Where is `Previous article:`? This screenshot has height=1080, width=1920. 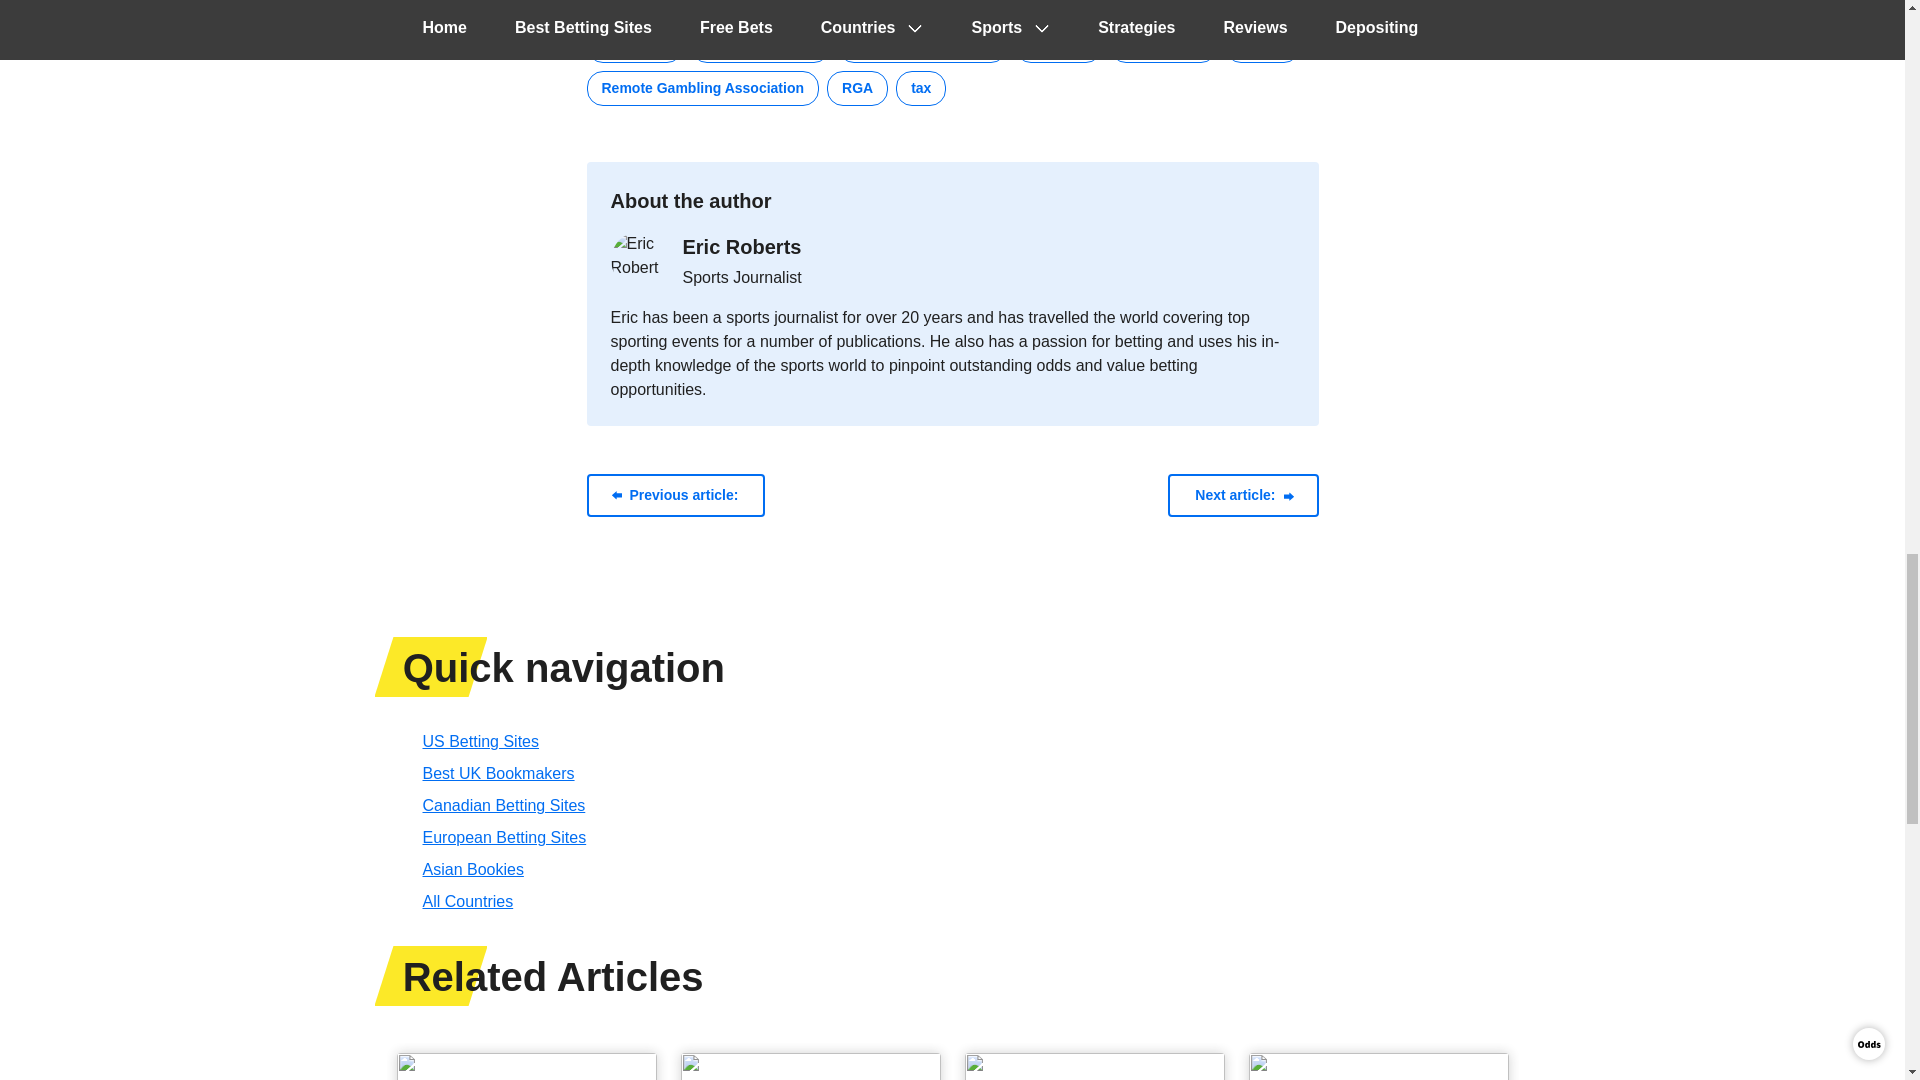
Previous article: is located at coordinates (674, 496).